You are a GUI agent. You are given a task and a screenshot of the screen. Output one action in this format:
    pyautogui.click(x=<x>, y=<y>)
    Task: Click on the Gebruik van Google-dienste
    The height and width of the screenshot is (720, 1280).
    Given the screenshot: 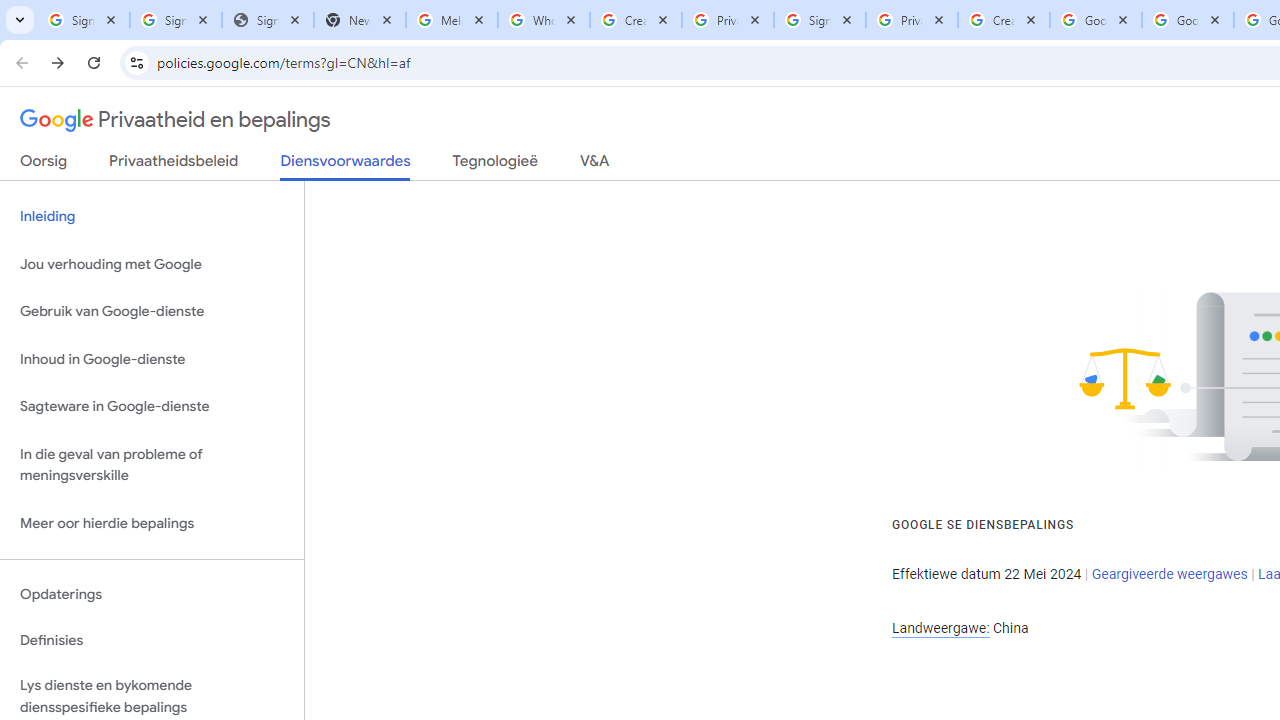 What is the action you would take?
    pyautogui.click(x=152, y=312)
    